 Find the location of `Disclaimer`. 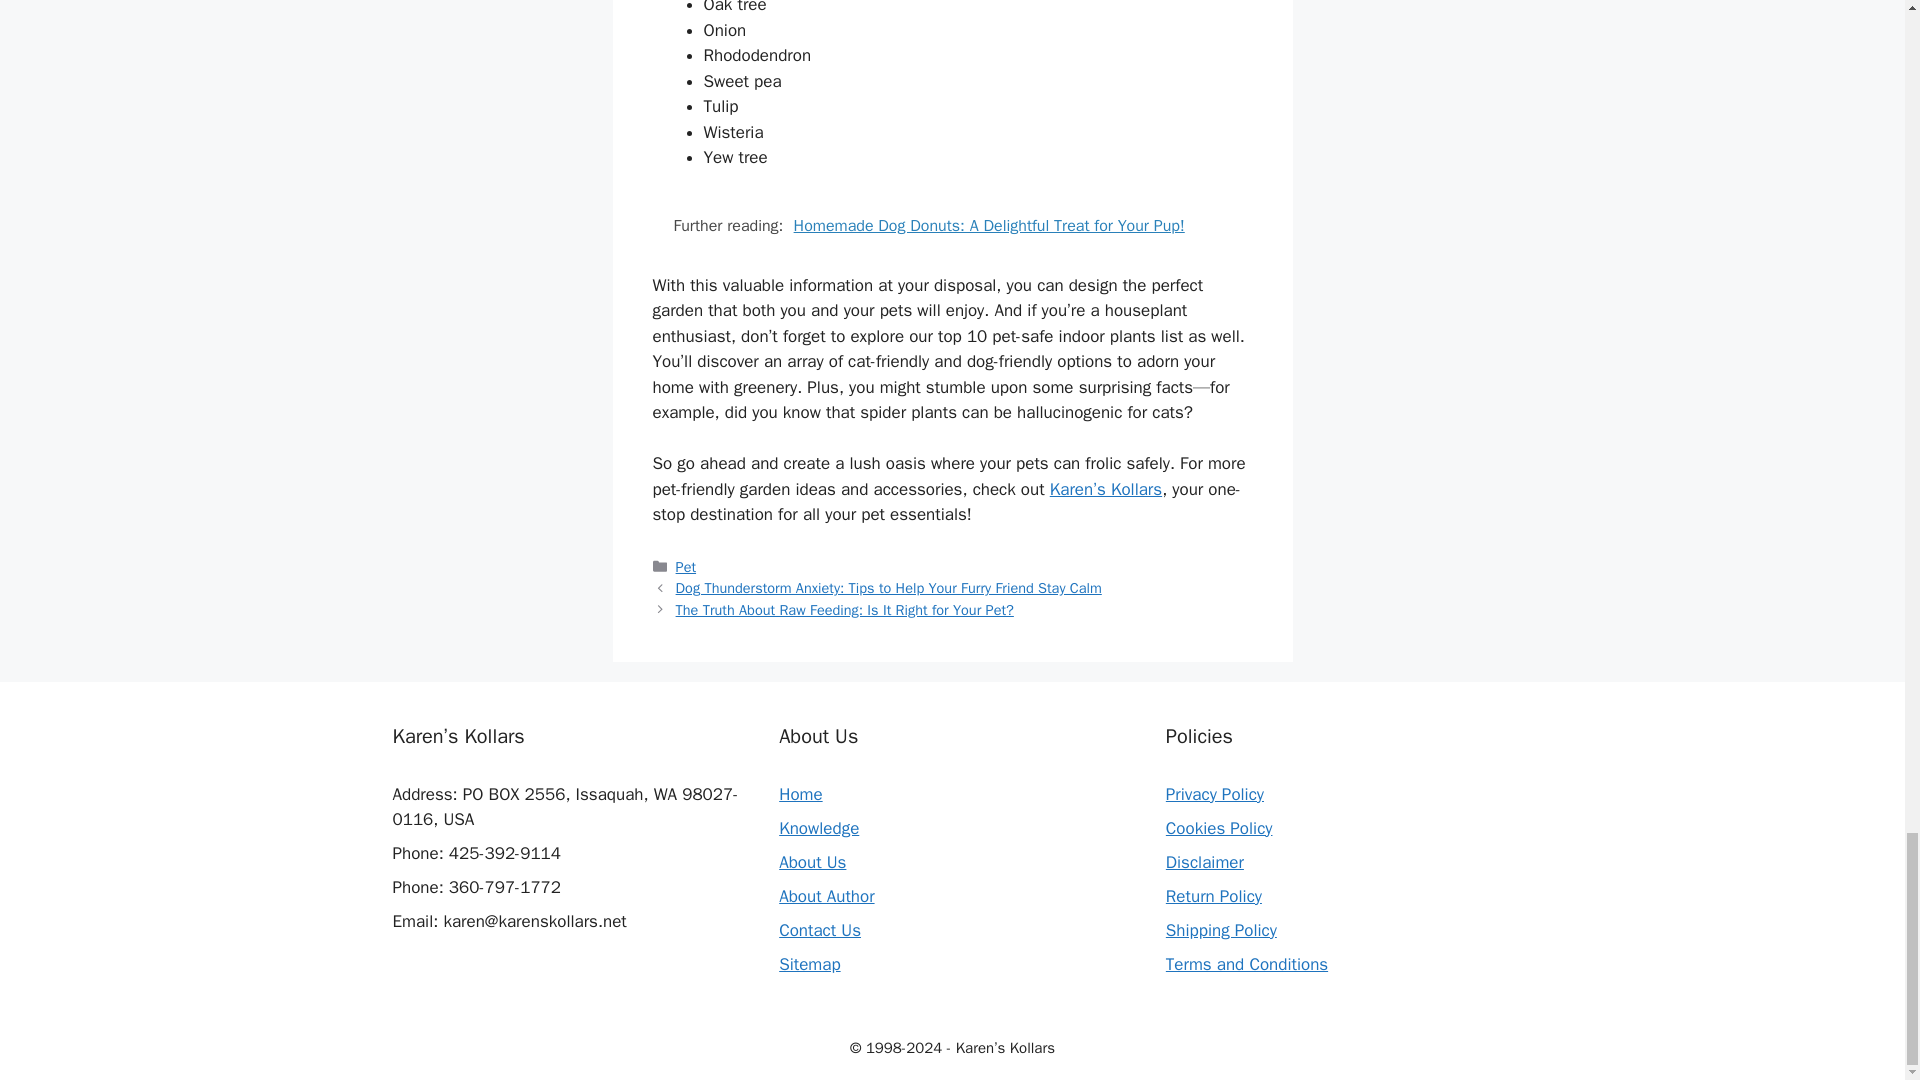

Disclaimer is located at coordinates (1204, 862).